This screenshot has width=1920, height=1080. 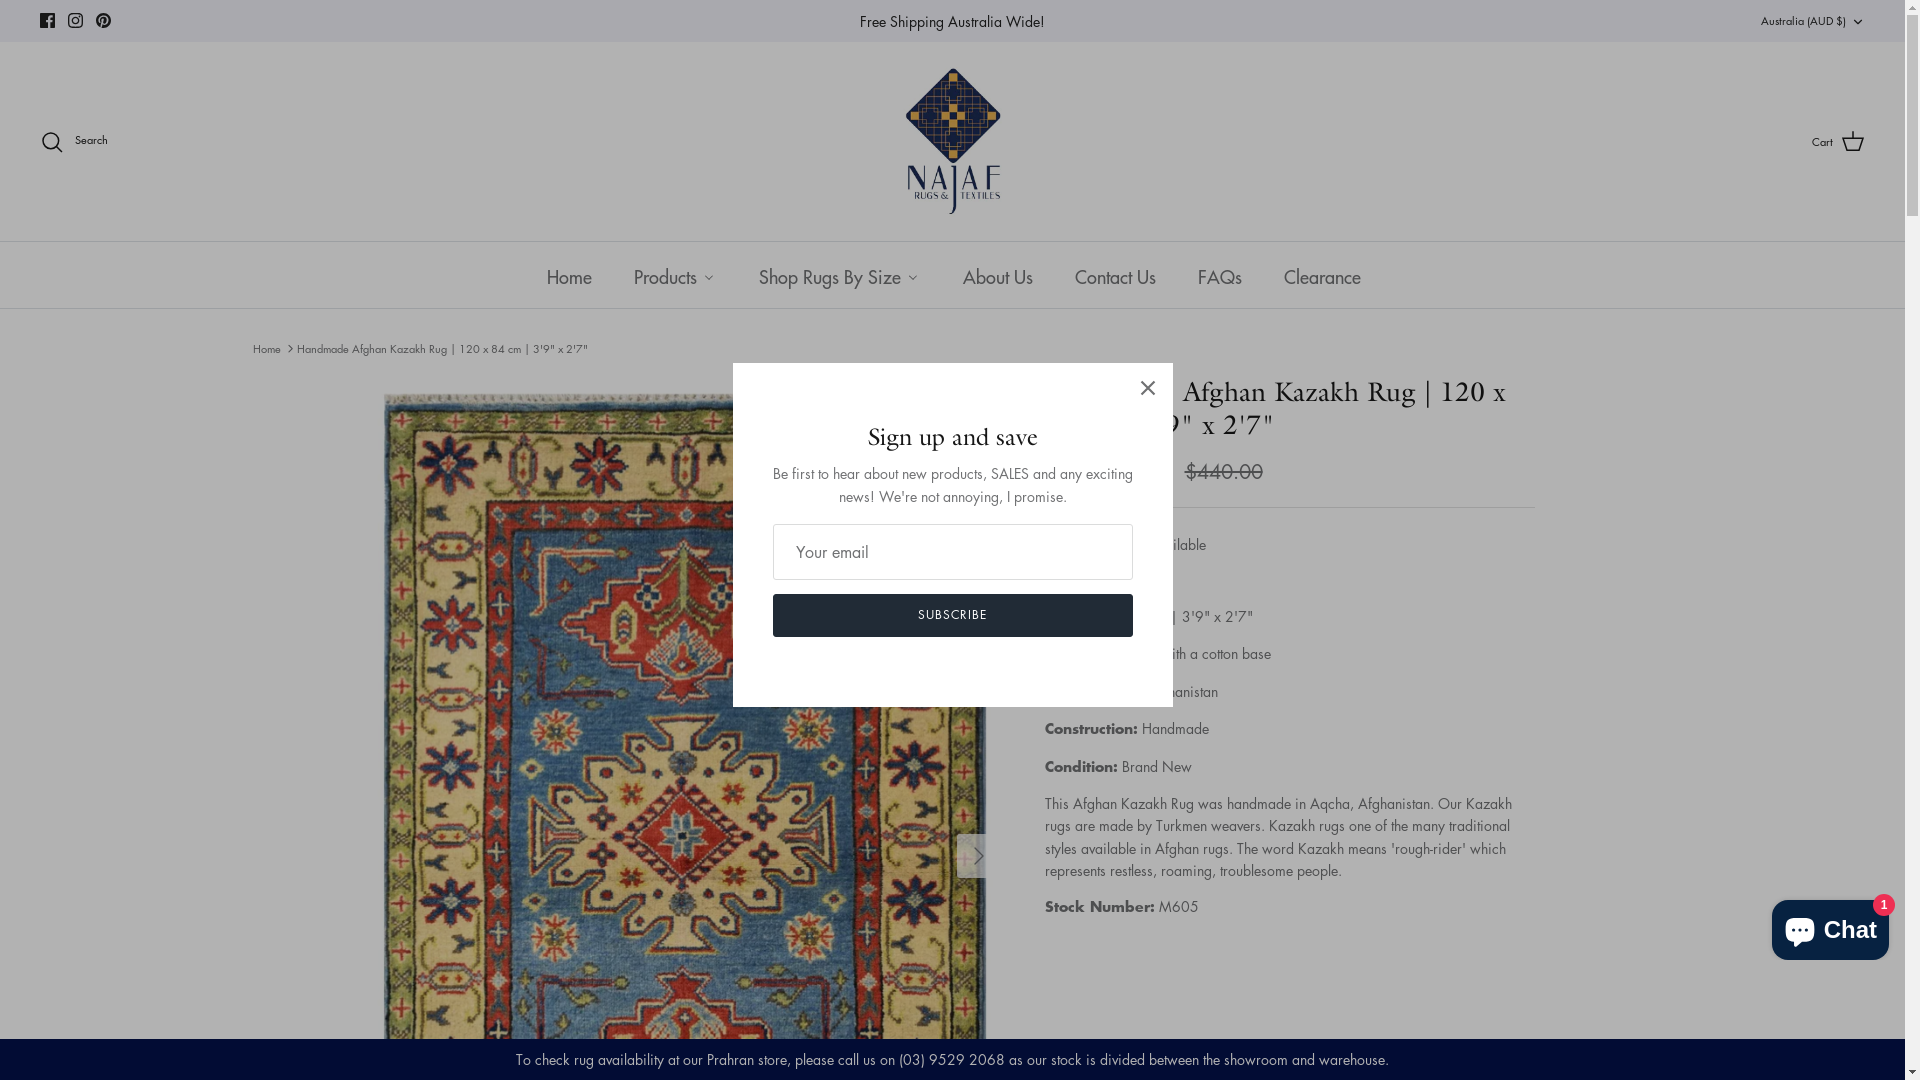 I want to click on Contact Us, so click(x=1114, y=275).